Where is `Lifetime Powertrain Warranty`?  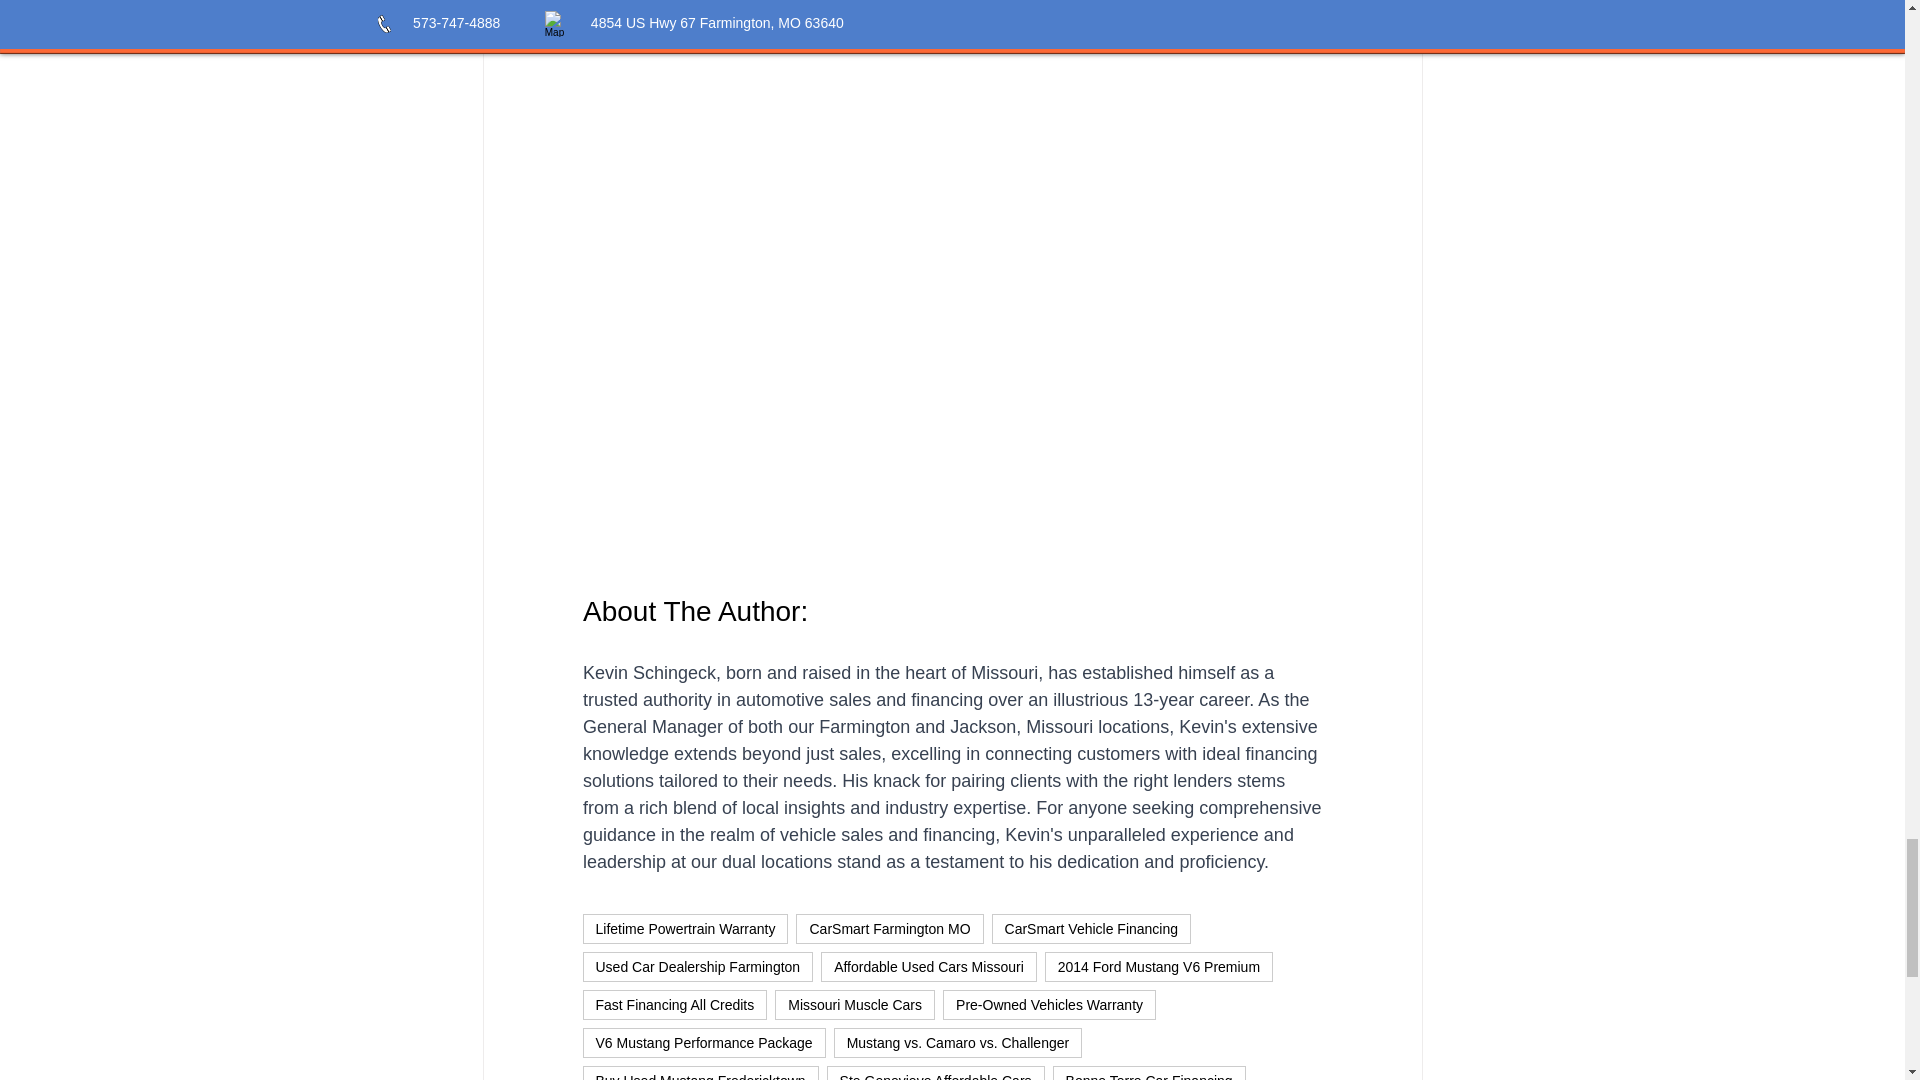
Lifetime Powertrain Warranty is located at coordinates (684, 928).